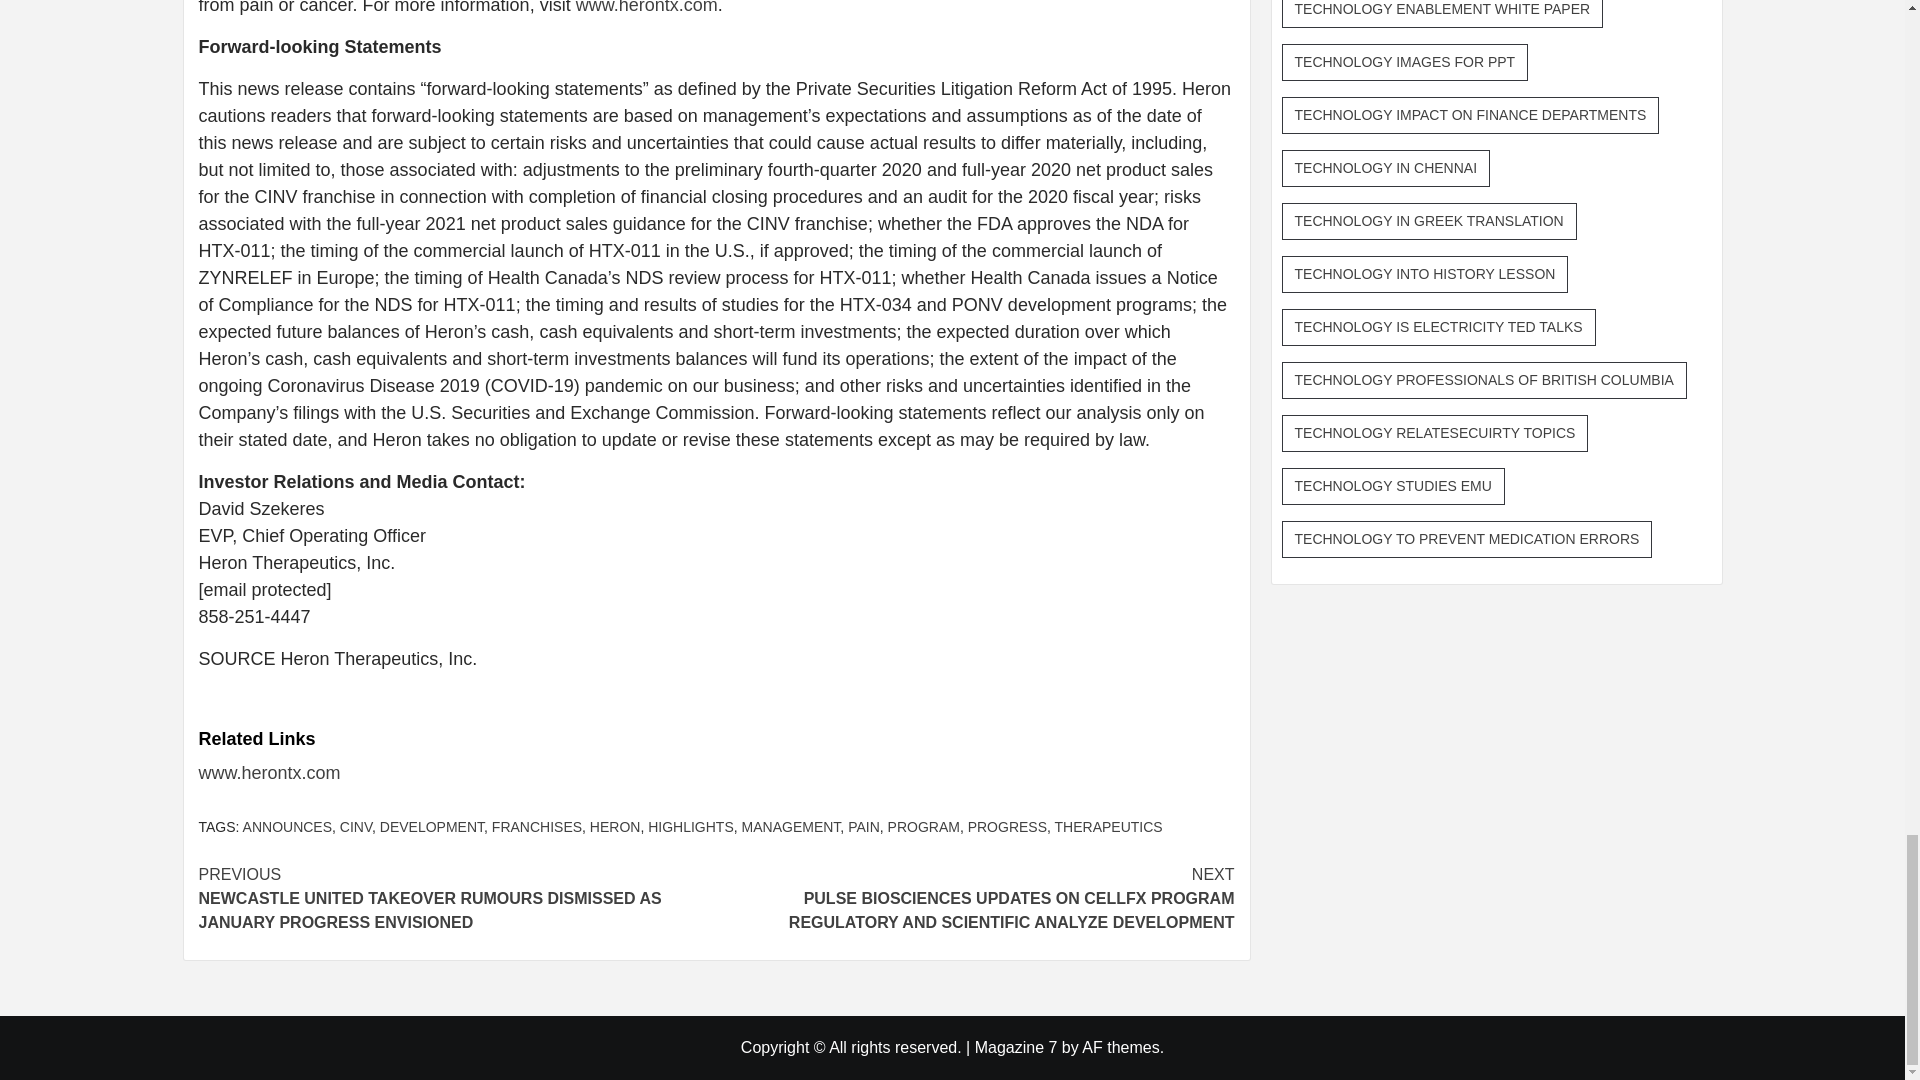  What do you see at coordinates (790, 826) in the screenshot?
I see `MANAGEMENT` at bounding box center [790, 826].